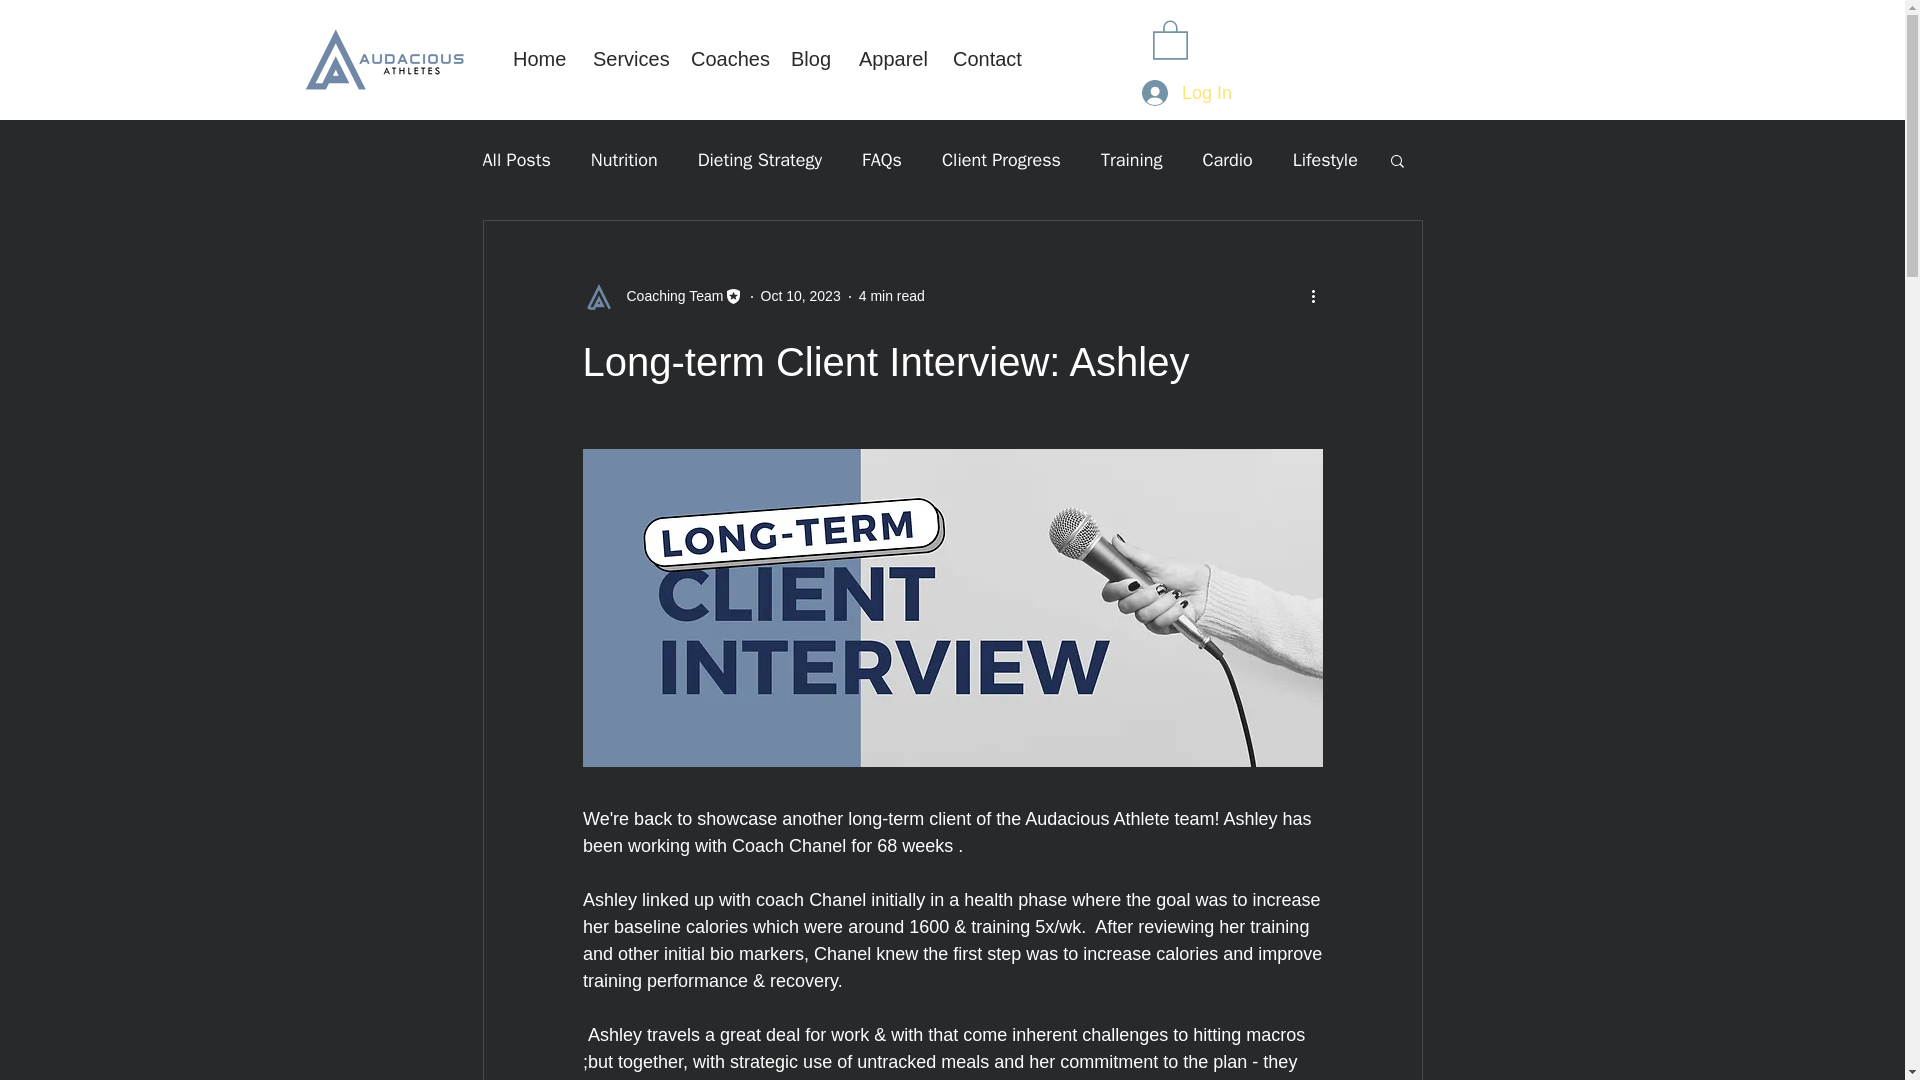 This screenshot has height=1080, width=1920. I want to click on Log In, so click(1187, 93).